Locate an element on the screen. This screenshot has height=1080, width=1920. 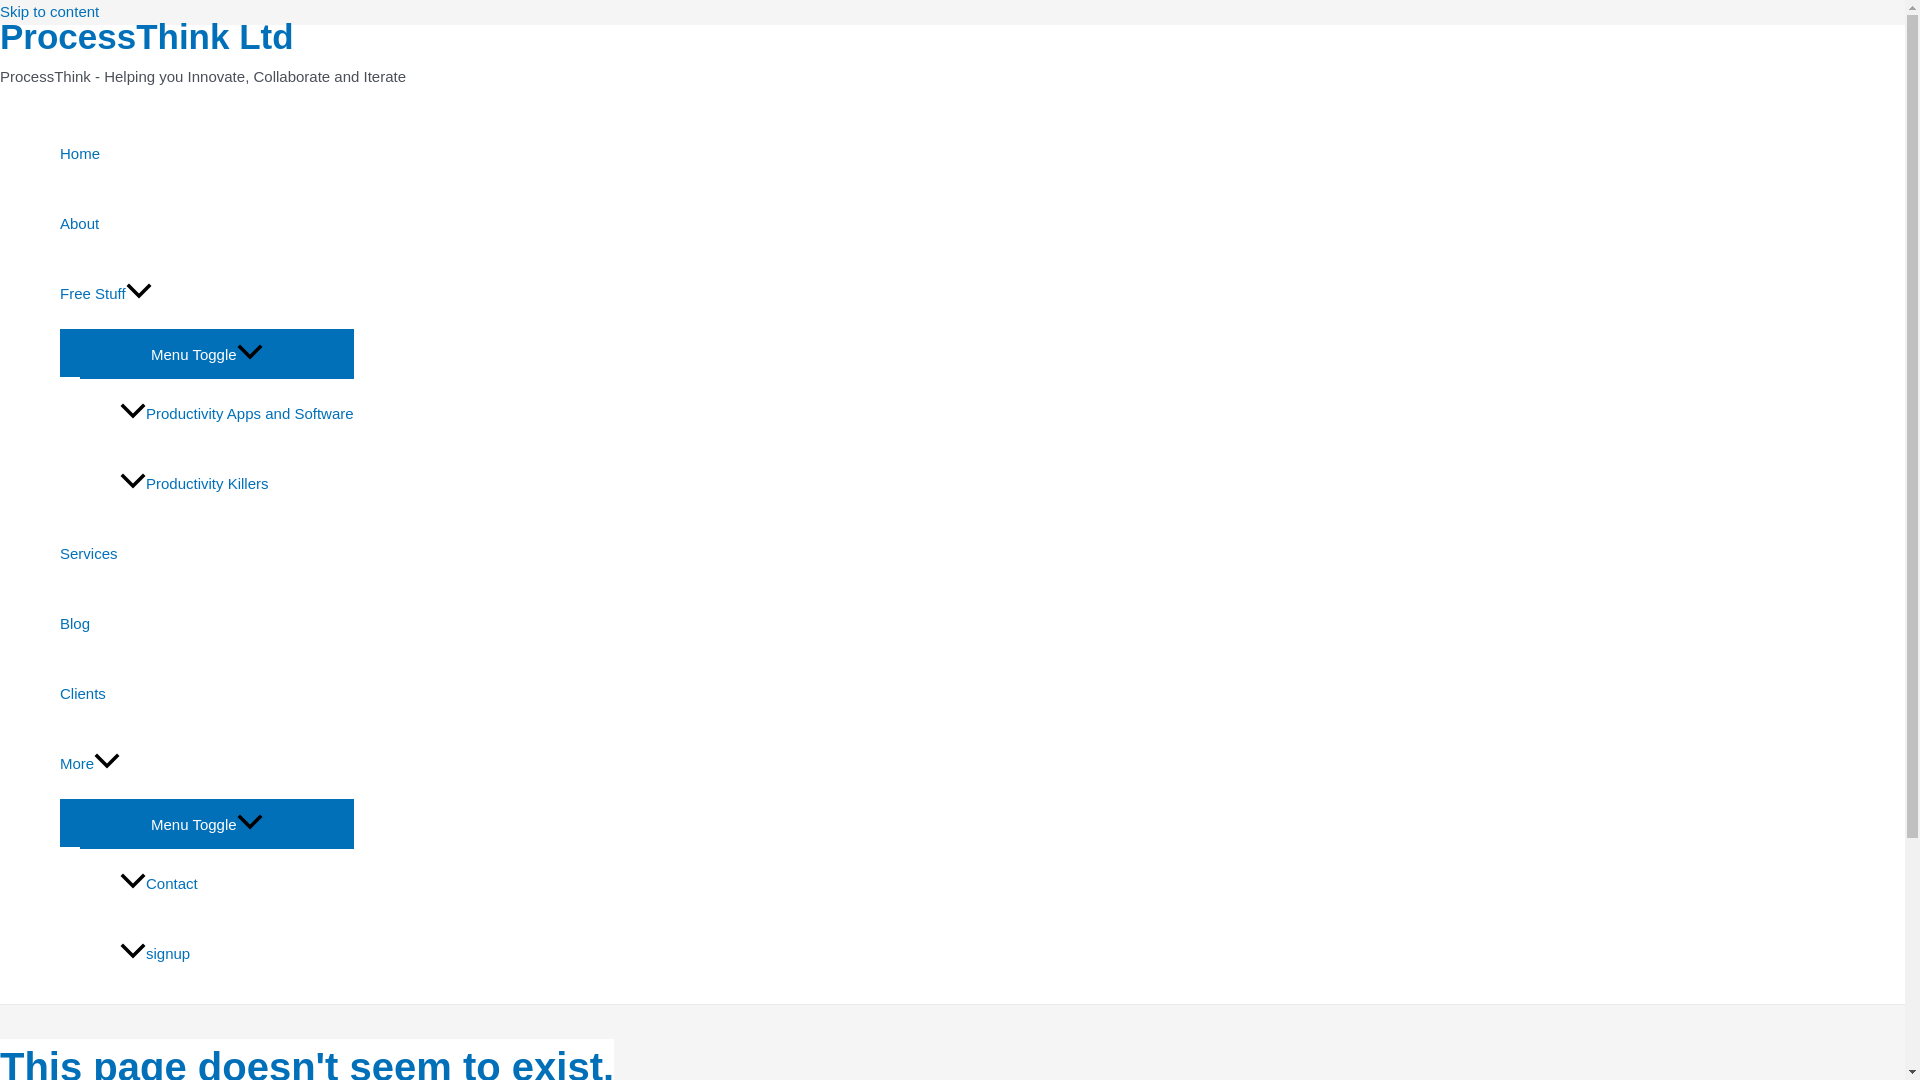
Skip to content is located at coordinates (50, 12).